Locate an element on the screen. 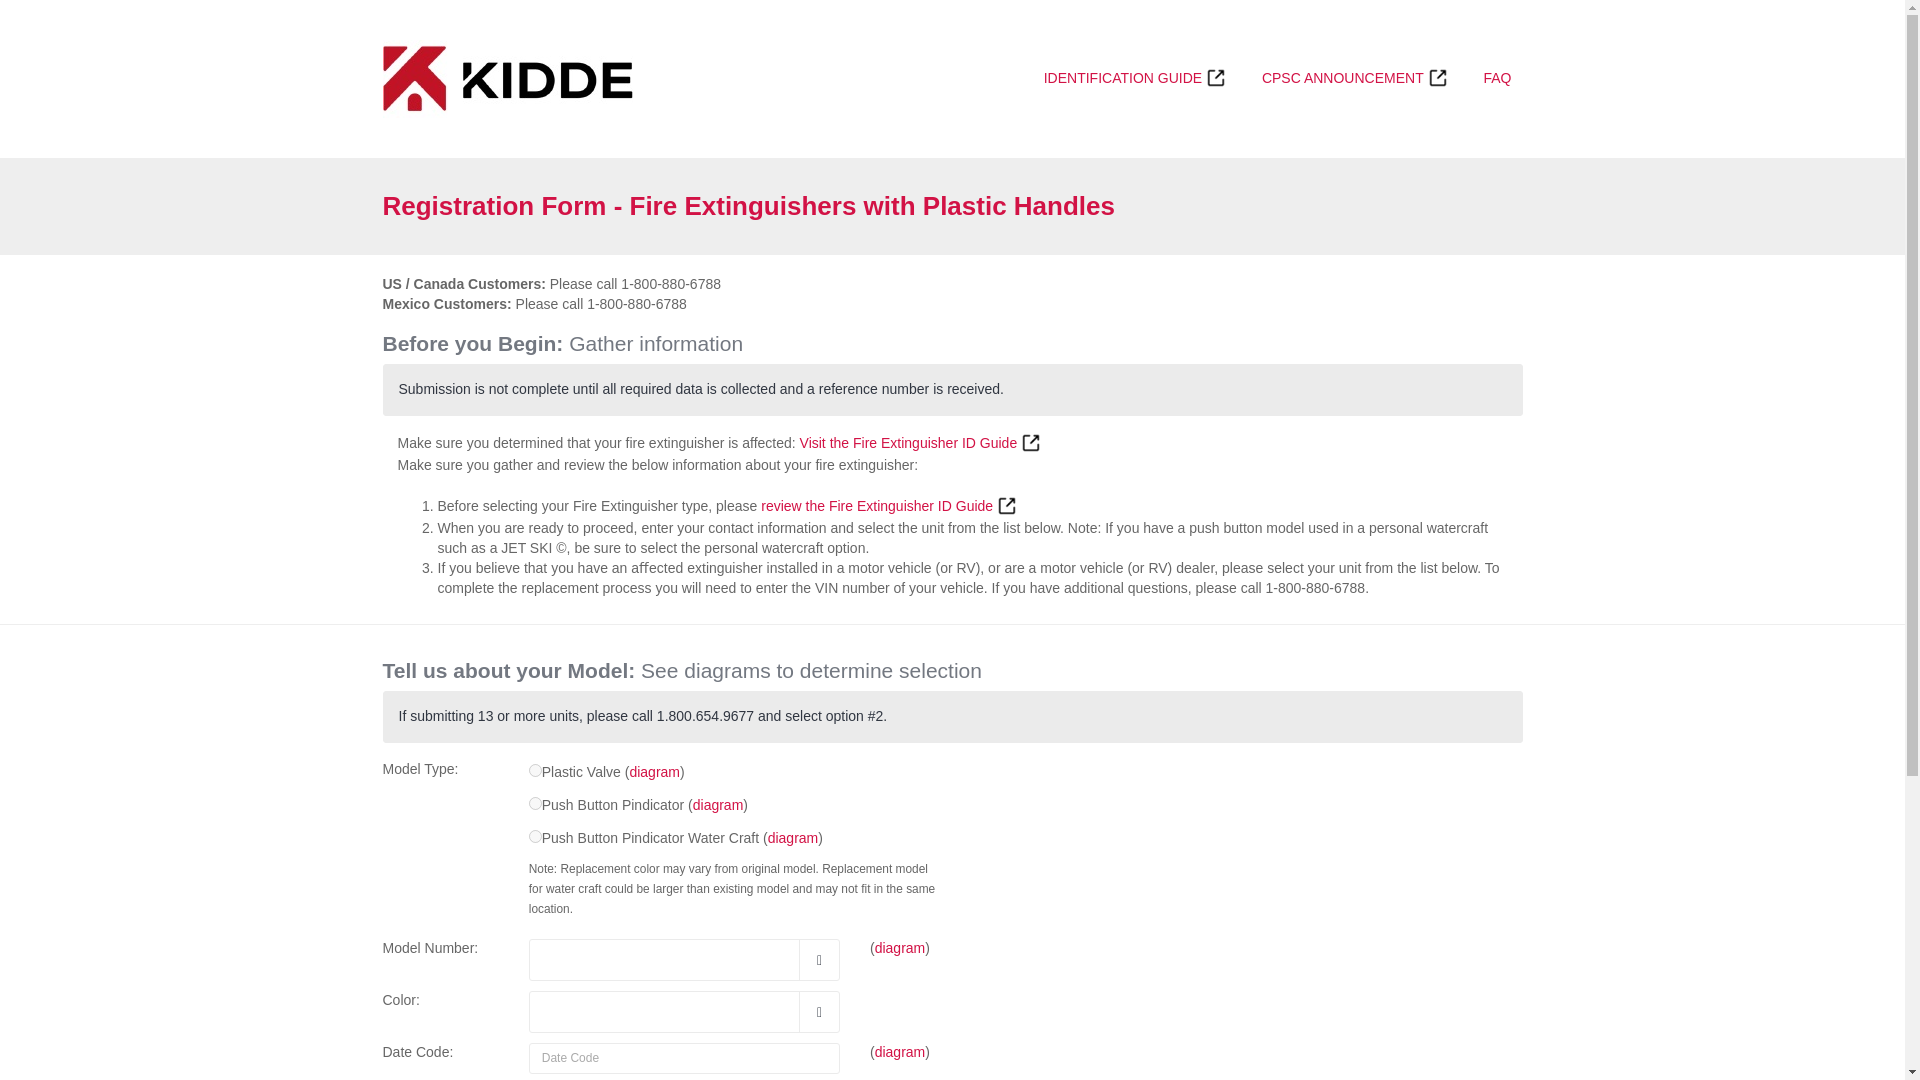  diagram is located at coordinates (718, 805).